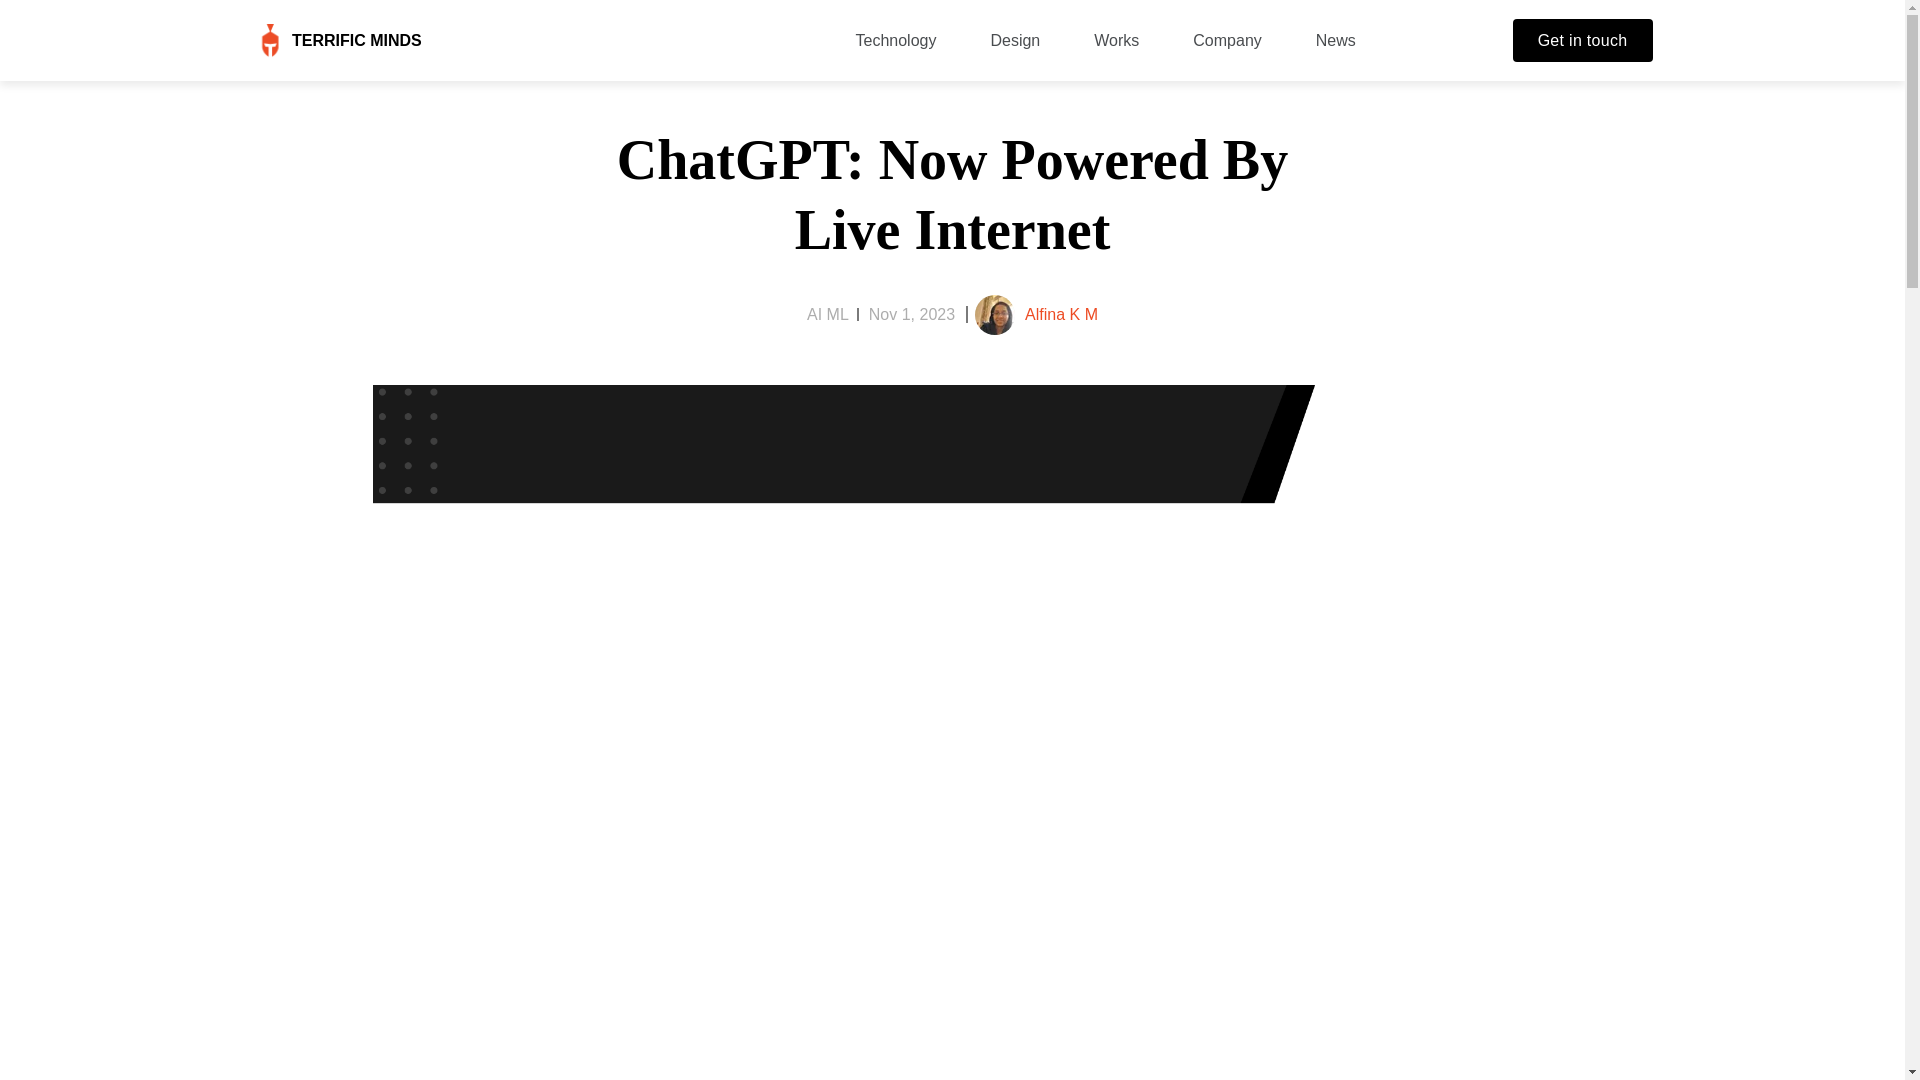 The image size is (1920, 1080). I want to click on Design, so click(1015, 40).